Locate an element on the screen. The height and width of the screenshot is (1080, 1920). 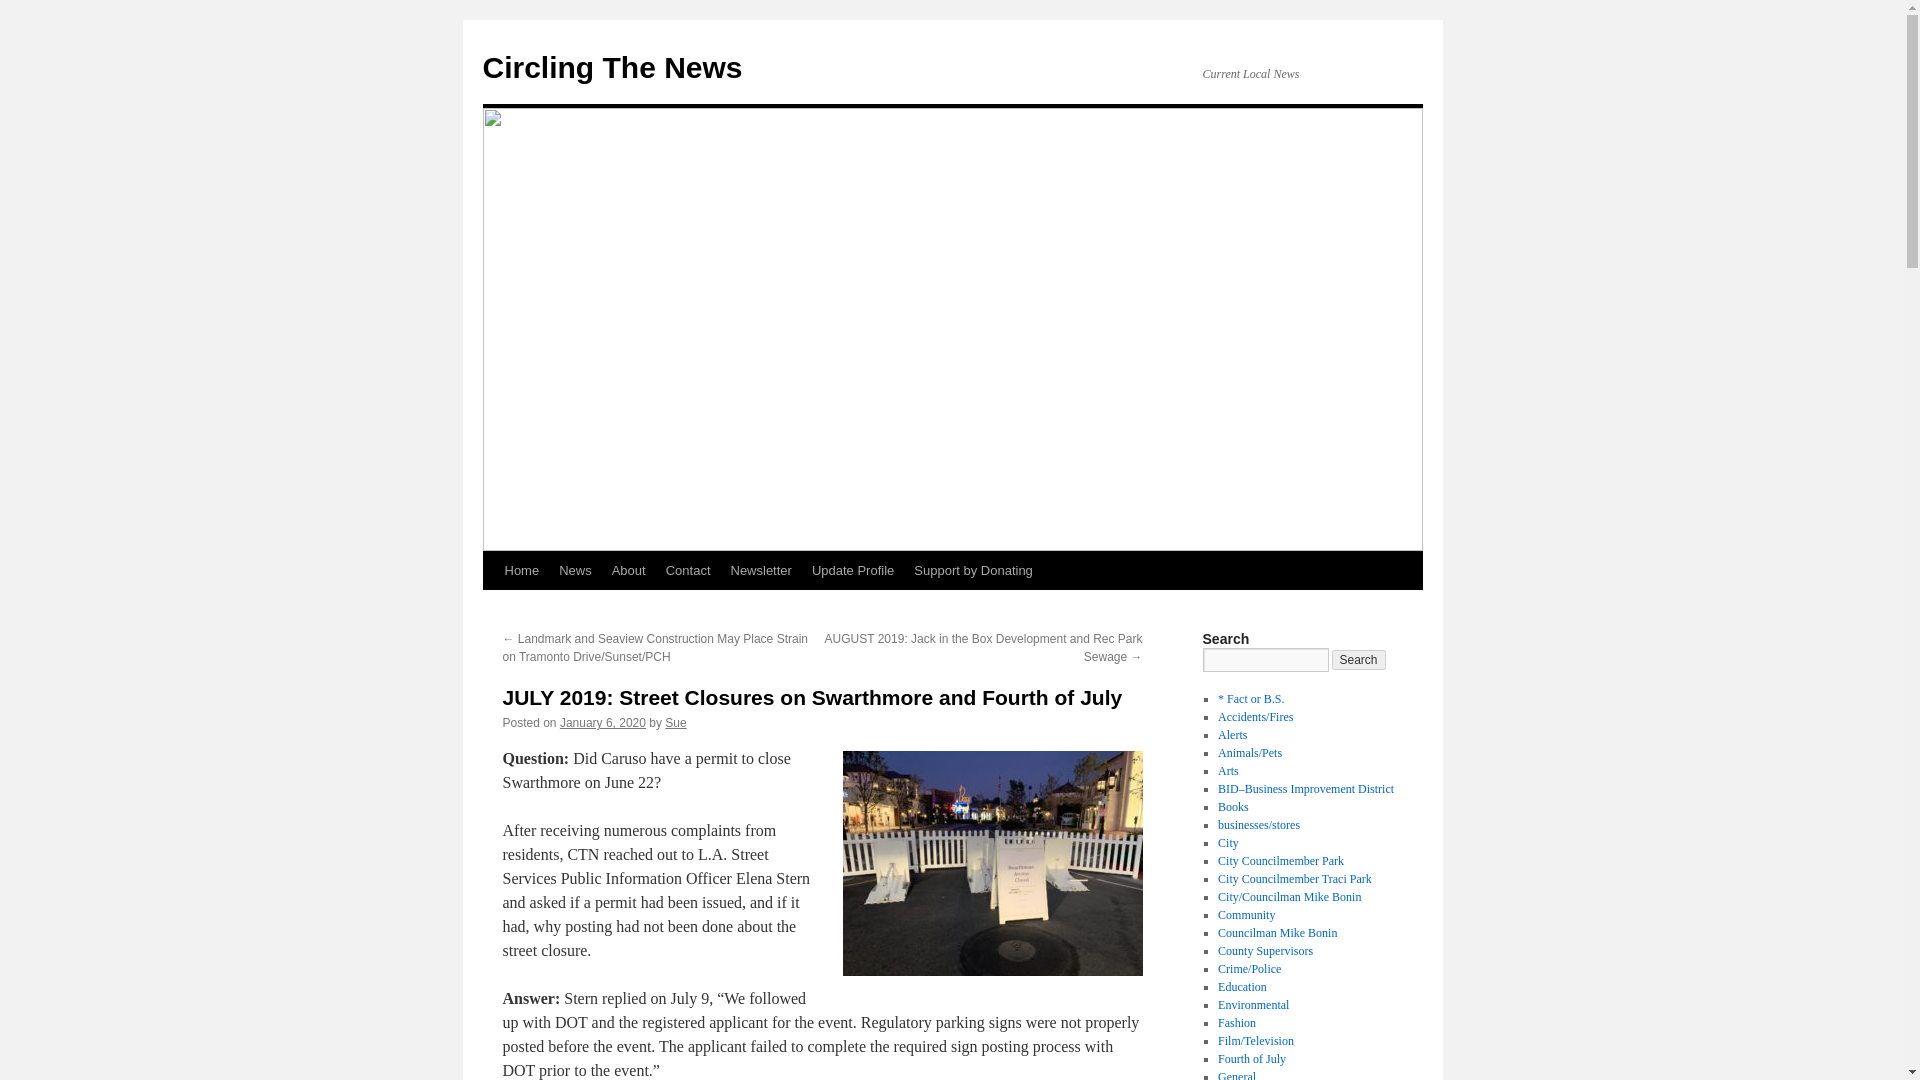
Sue is located at coordinates (674, 723).